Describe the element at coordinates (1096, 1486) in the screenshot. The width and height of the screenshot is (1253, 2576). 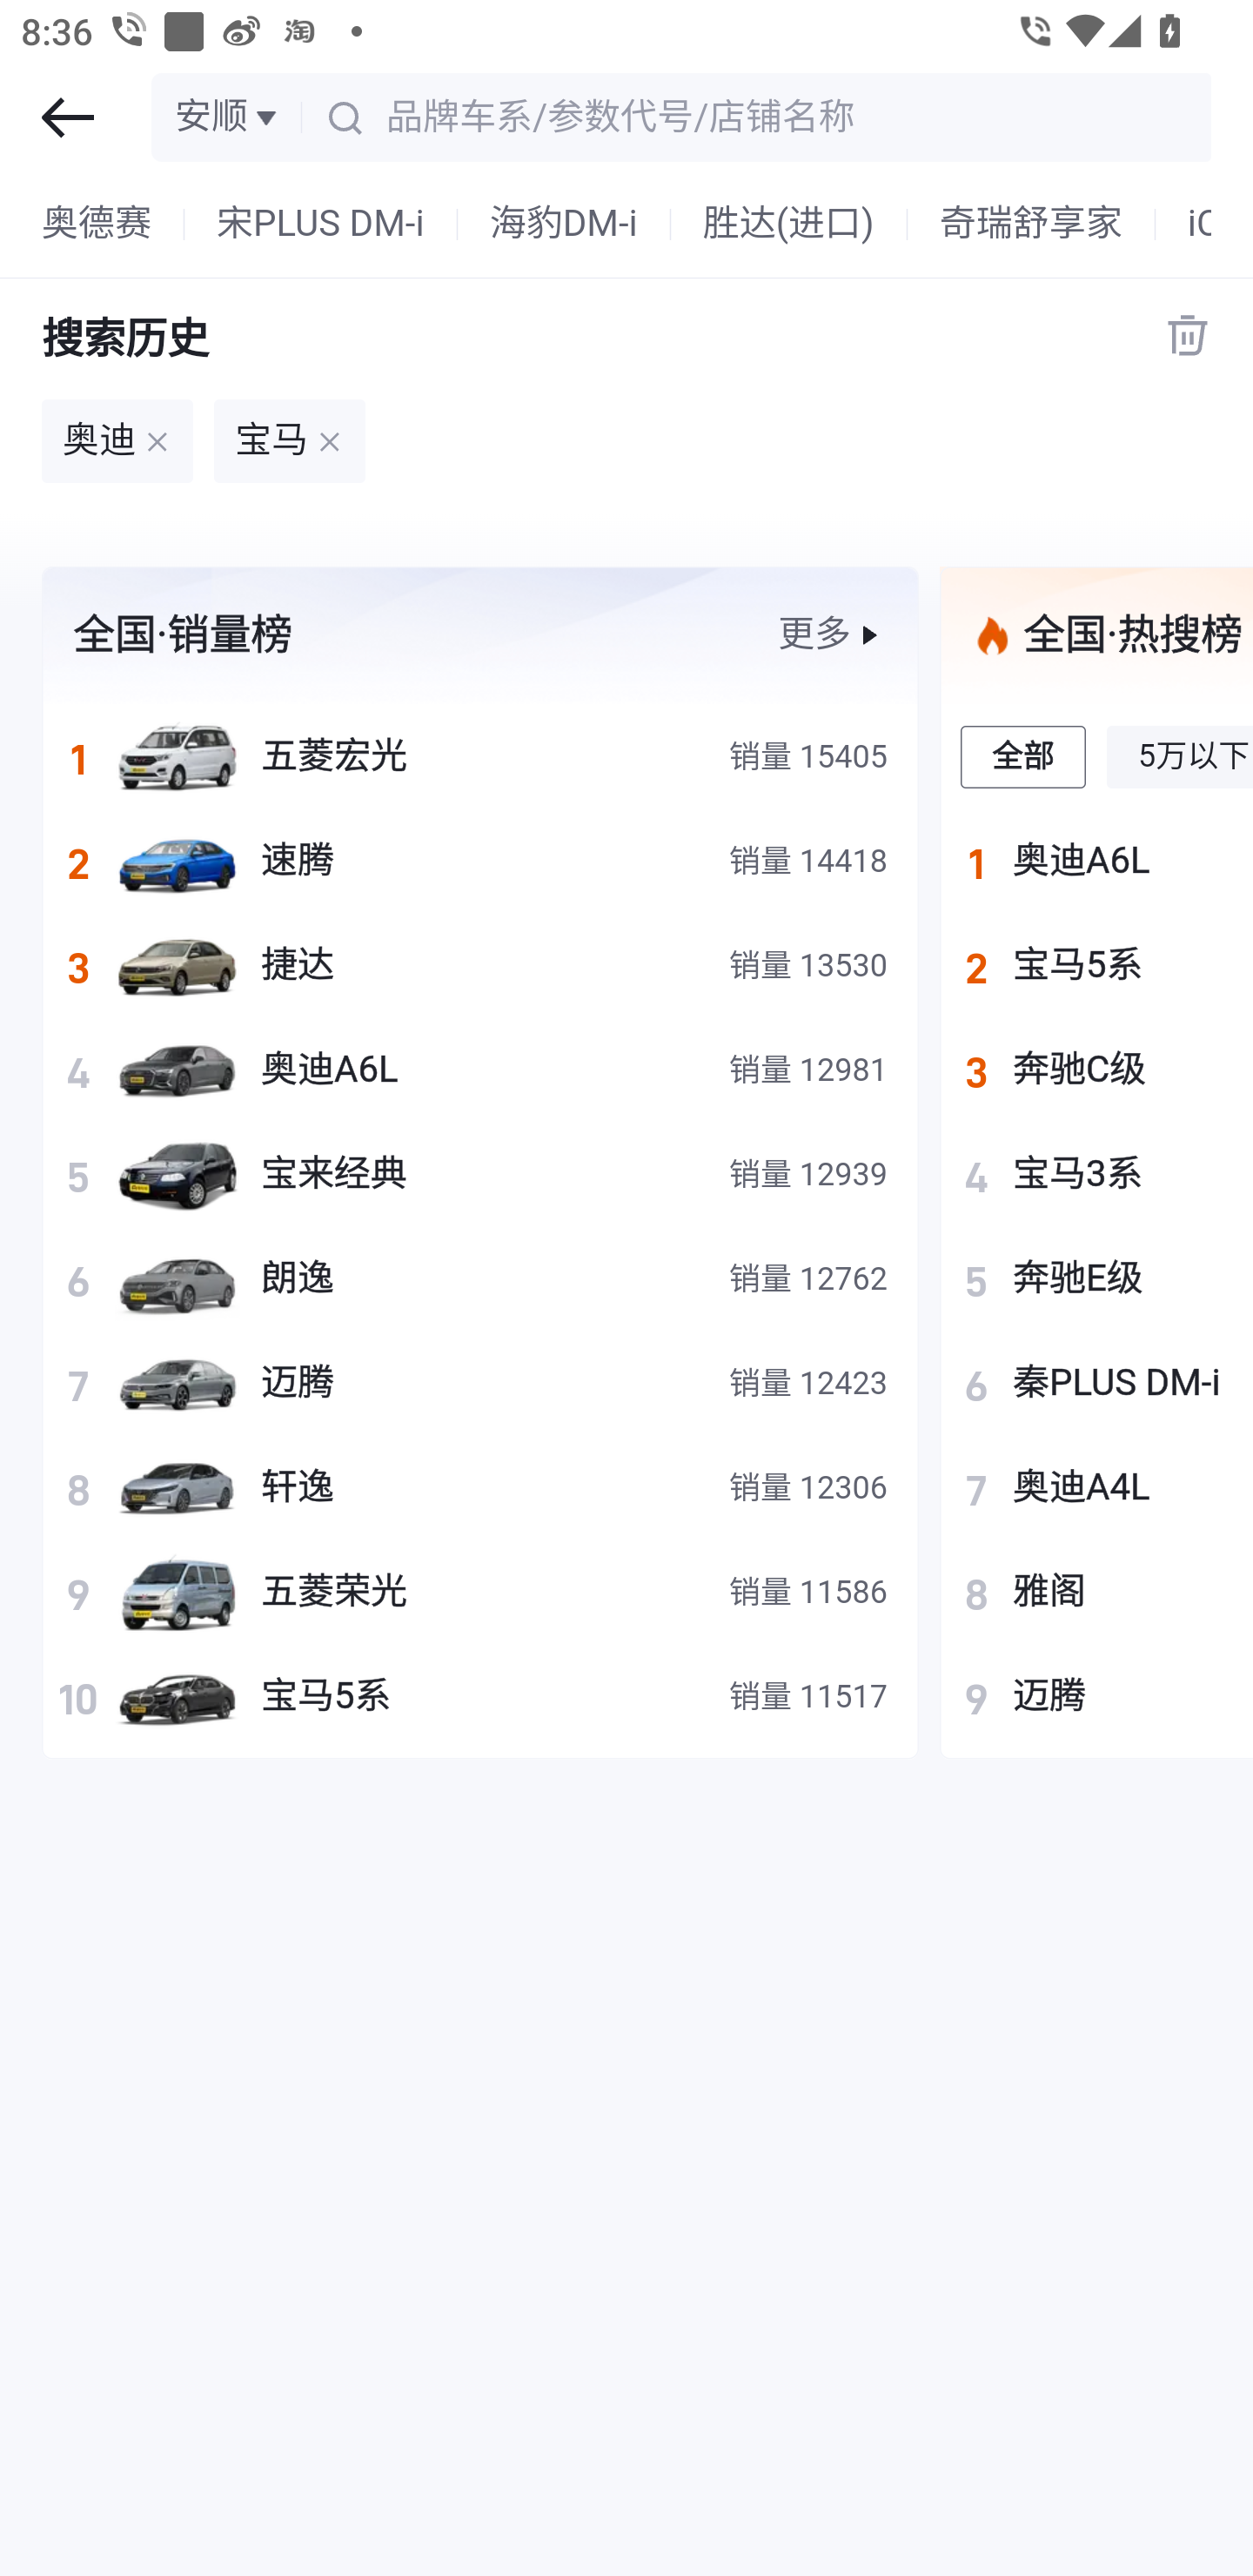
I see `7奥迪A4L2.68-32.30万` at that location.